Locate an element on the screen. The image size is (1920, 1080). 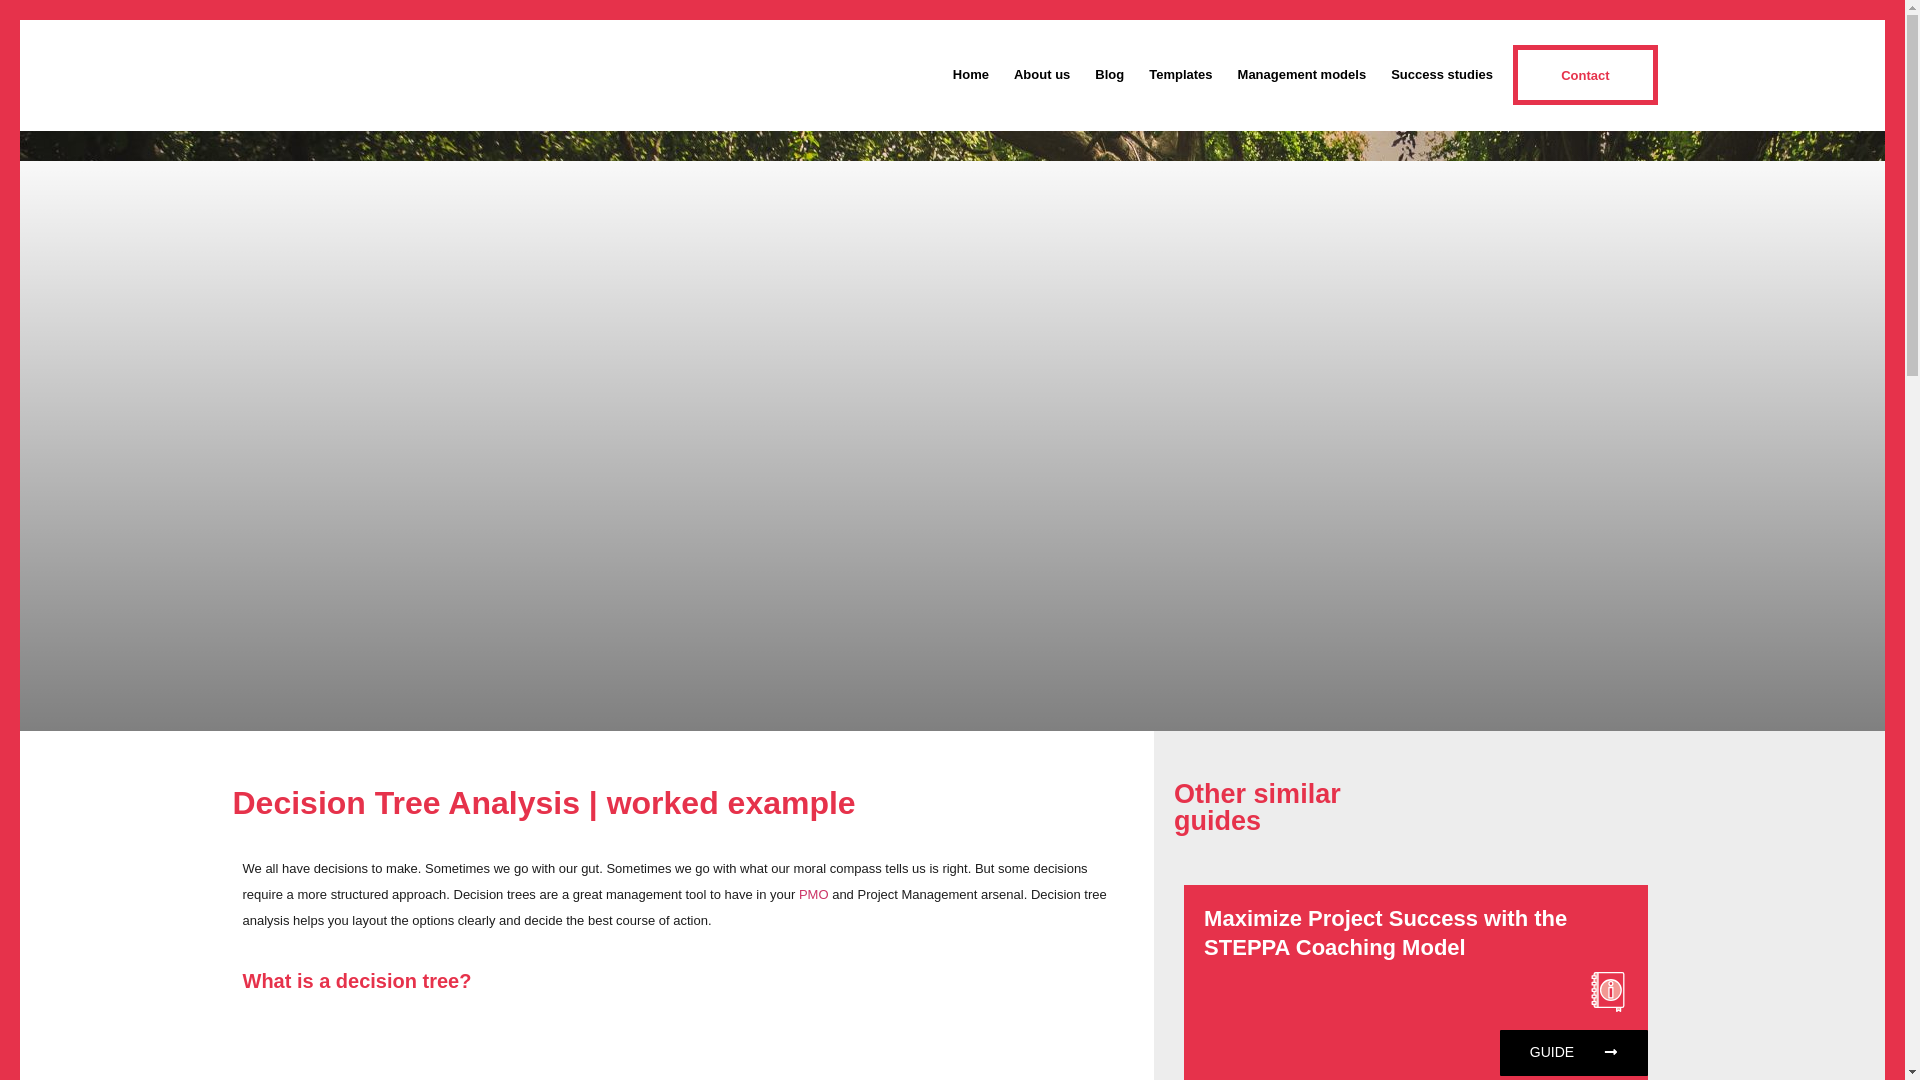
Management models is located at coordinates (1302, 74).